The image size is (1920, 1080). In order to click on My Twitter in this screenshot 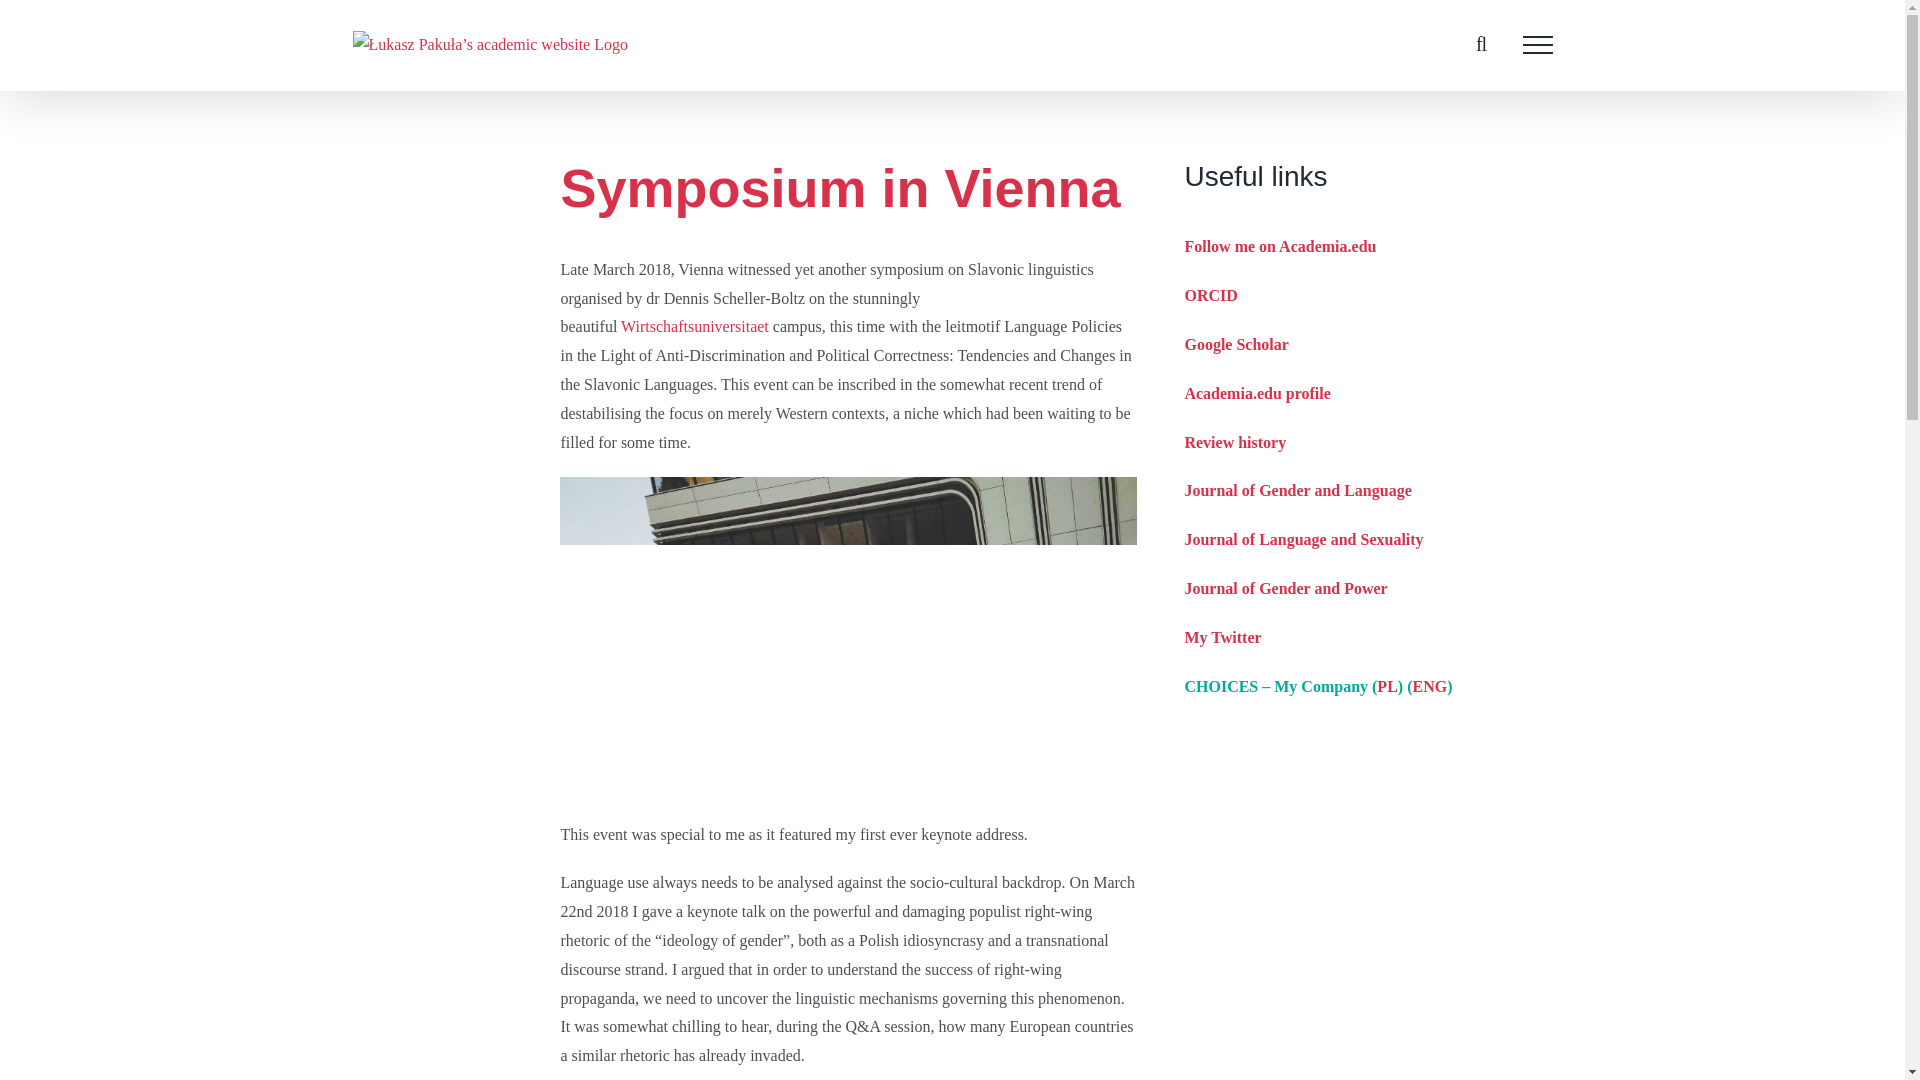, I will do `click(1222, 636)`.